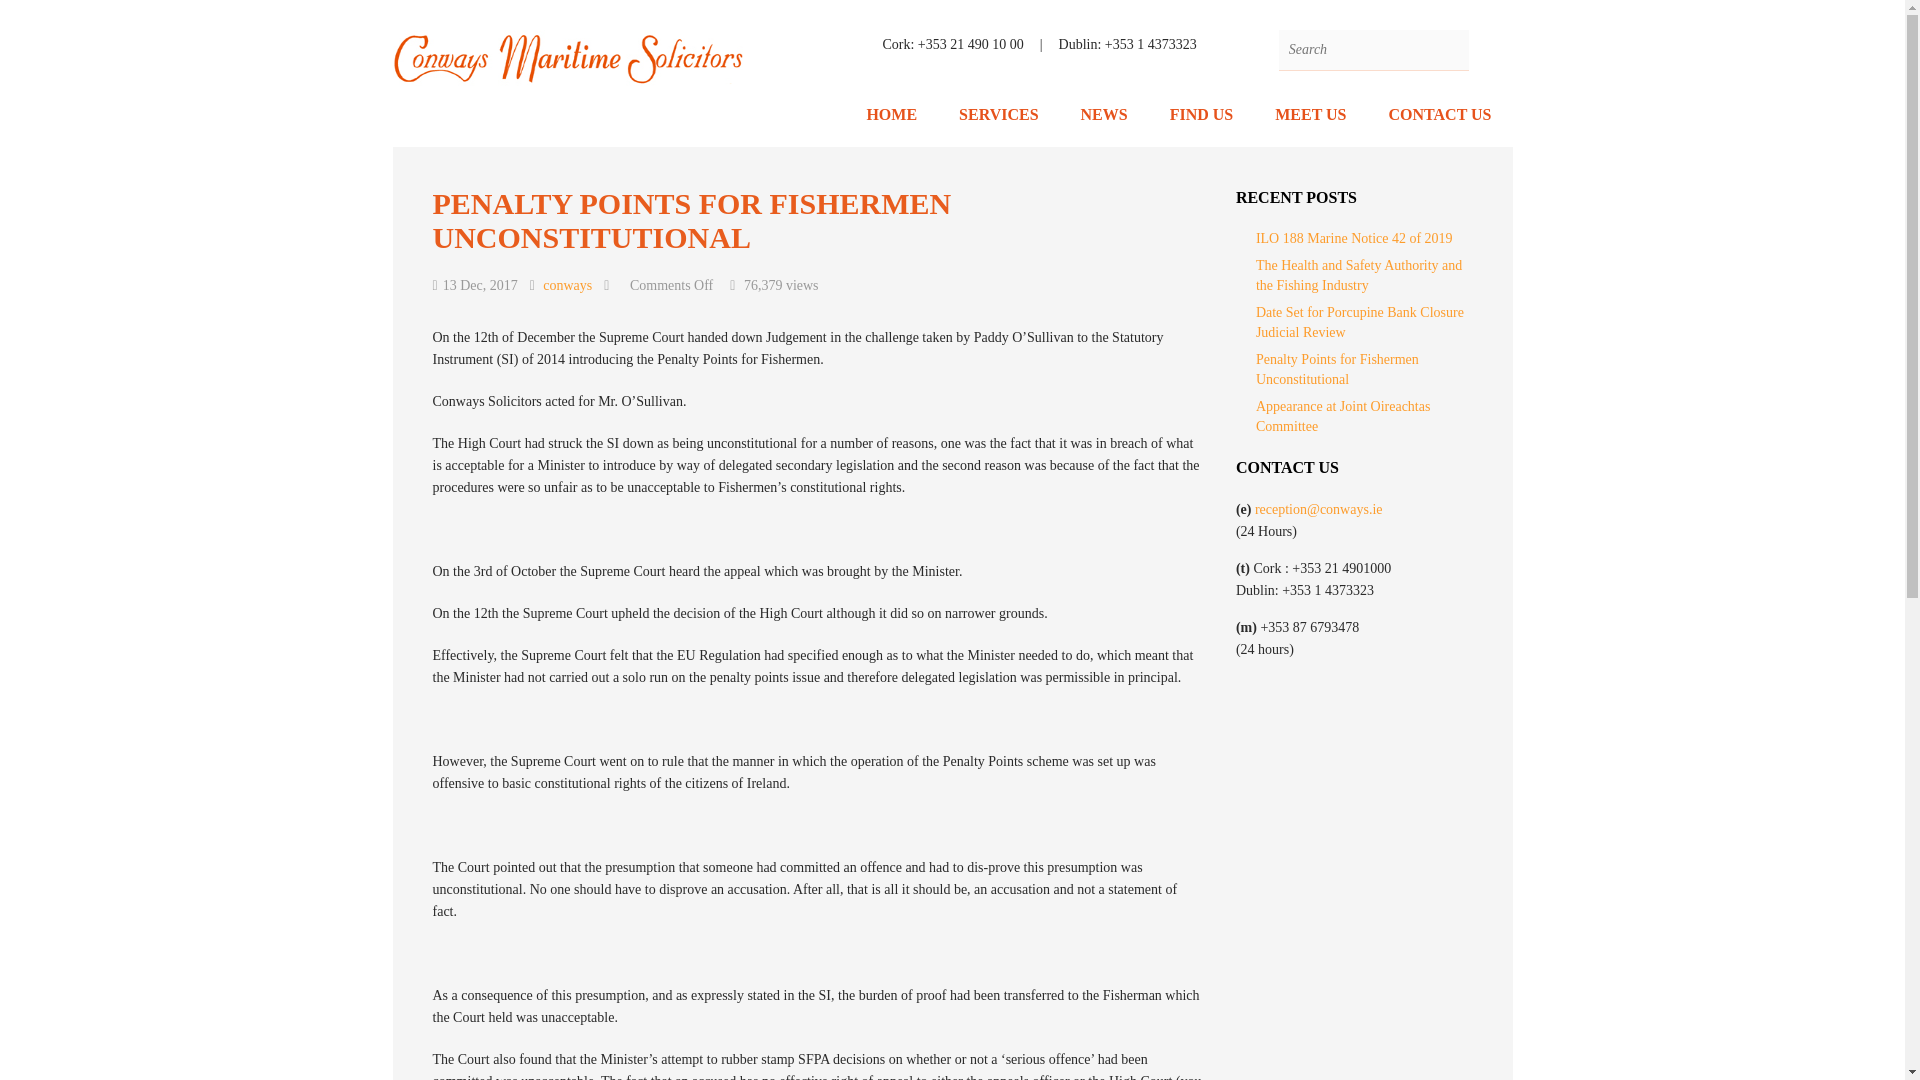 This screenshot has width=1920, height=1080. What do you see at coordinates (891, 116) in the screenshot?
I see `HOME` at bounding box center [891, 116].